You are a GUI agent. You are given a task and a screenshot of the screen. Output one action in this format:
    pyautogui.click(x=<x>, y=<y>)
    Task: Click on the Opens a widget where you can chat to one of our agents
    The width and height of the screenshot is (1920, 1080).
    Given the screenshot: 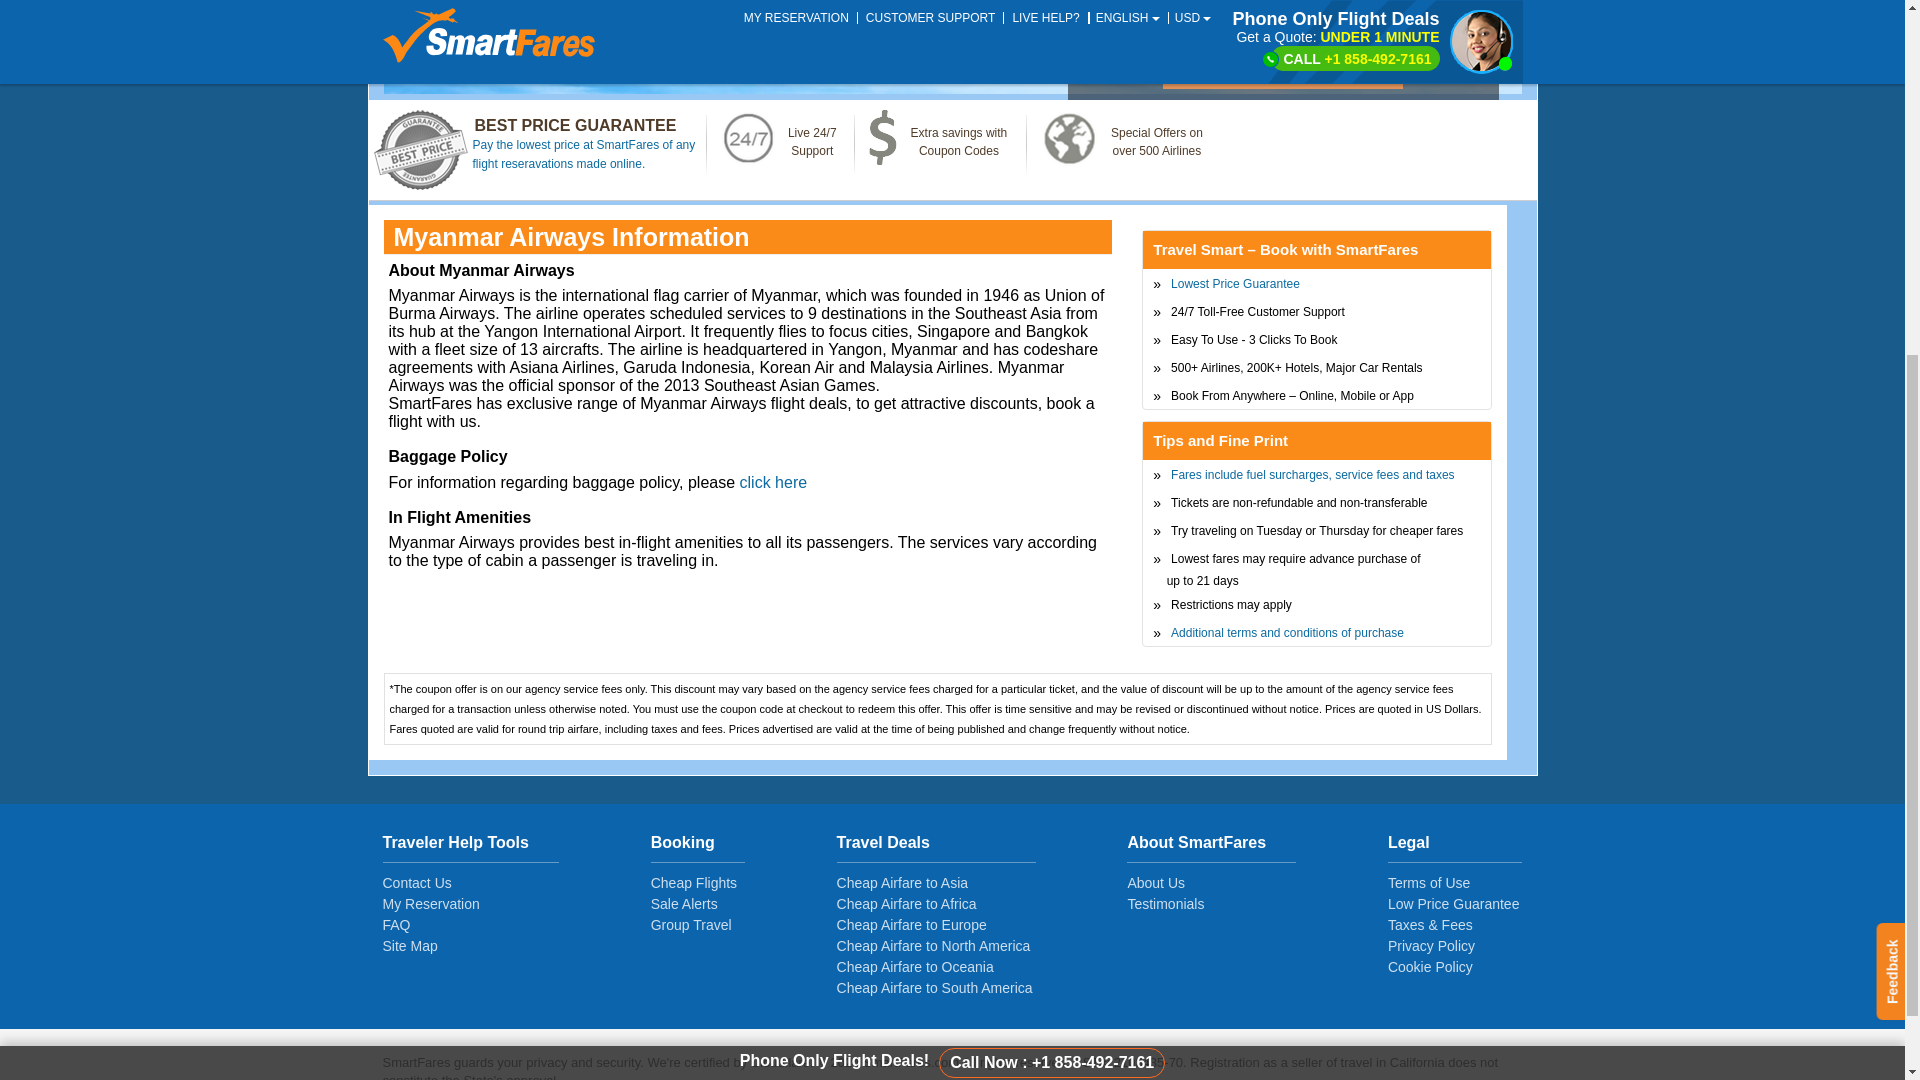 What is the action you would take?
    pyautogui.click(x=1828, y=489)
    